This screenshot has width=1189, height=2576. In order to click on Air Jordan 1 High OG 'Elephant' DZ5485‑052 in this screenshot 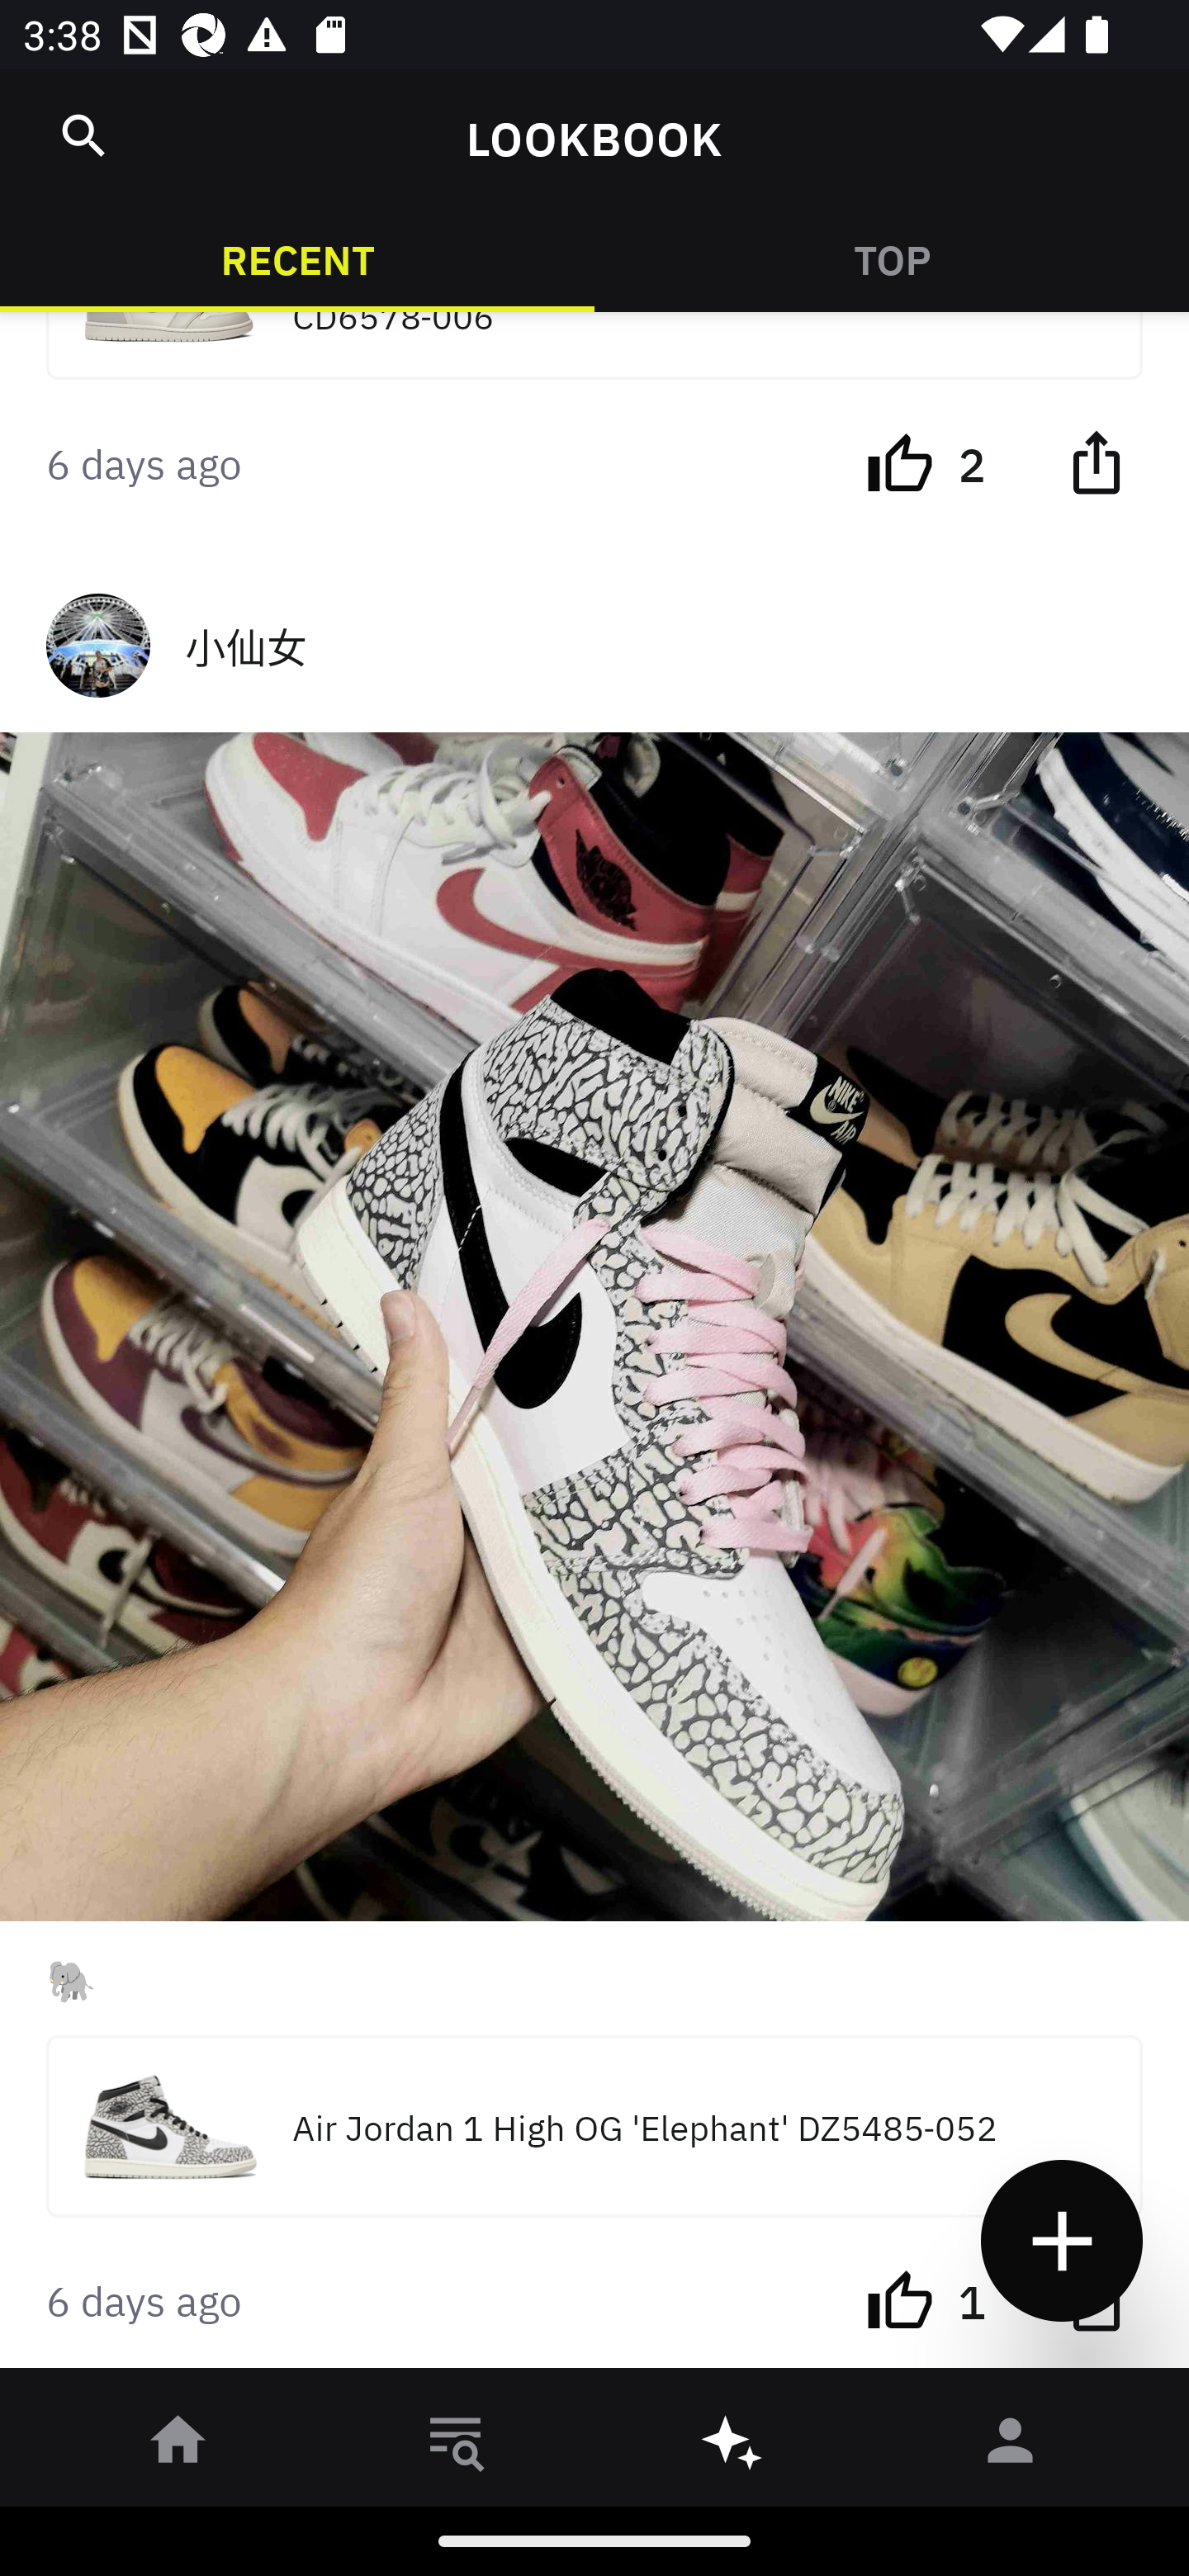, I will do `click(594, 2126)`.